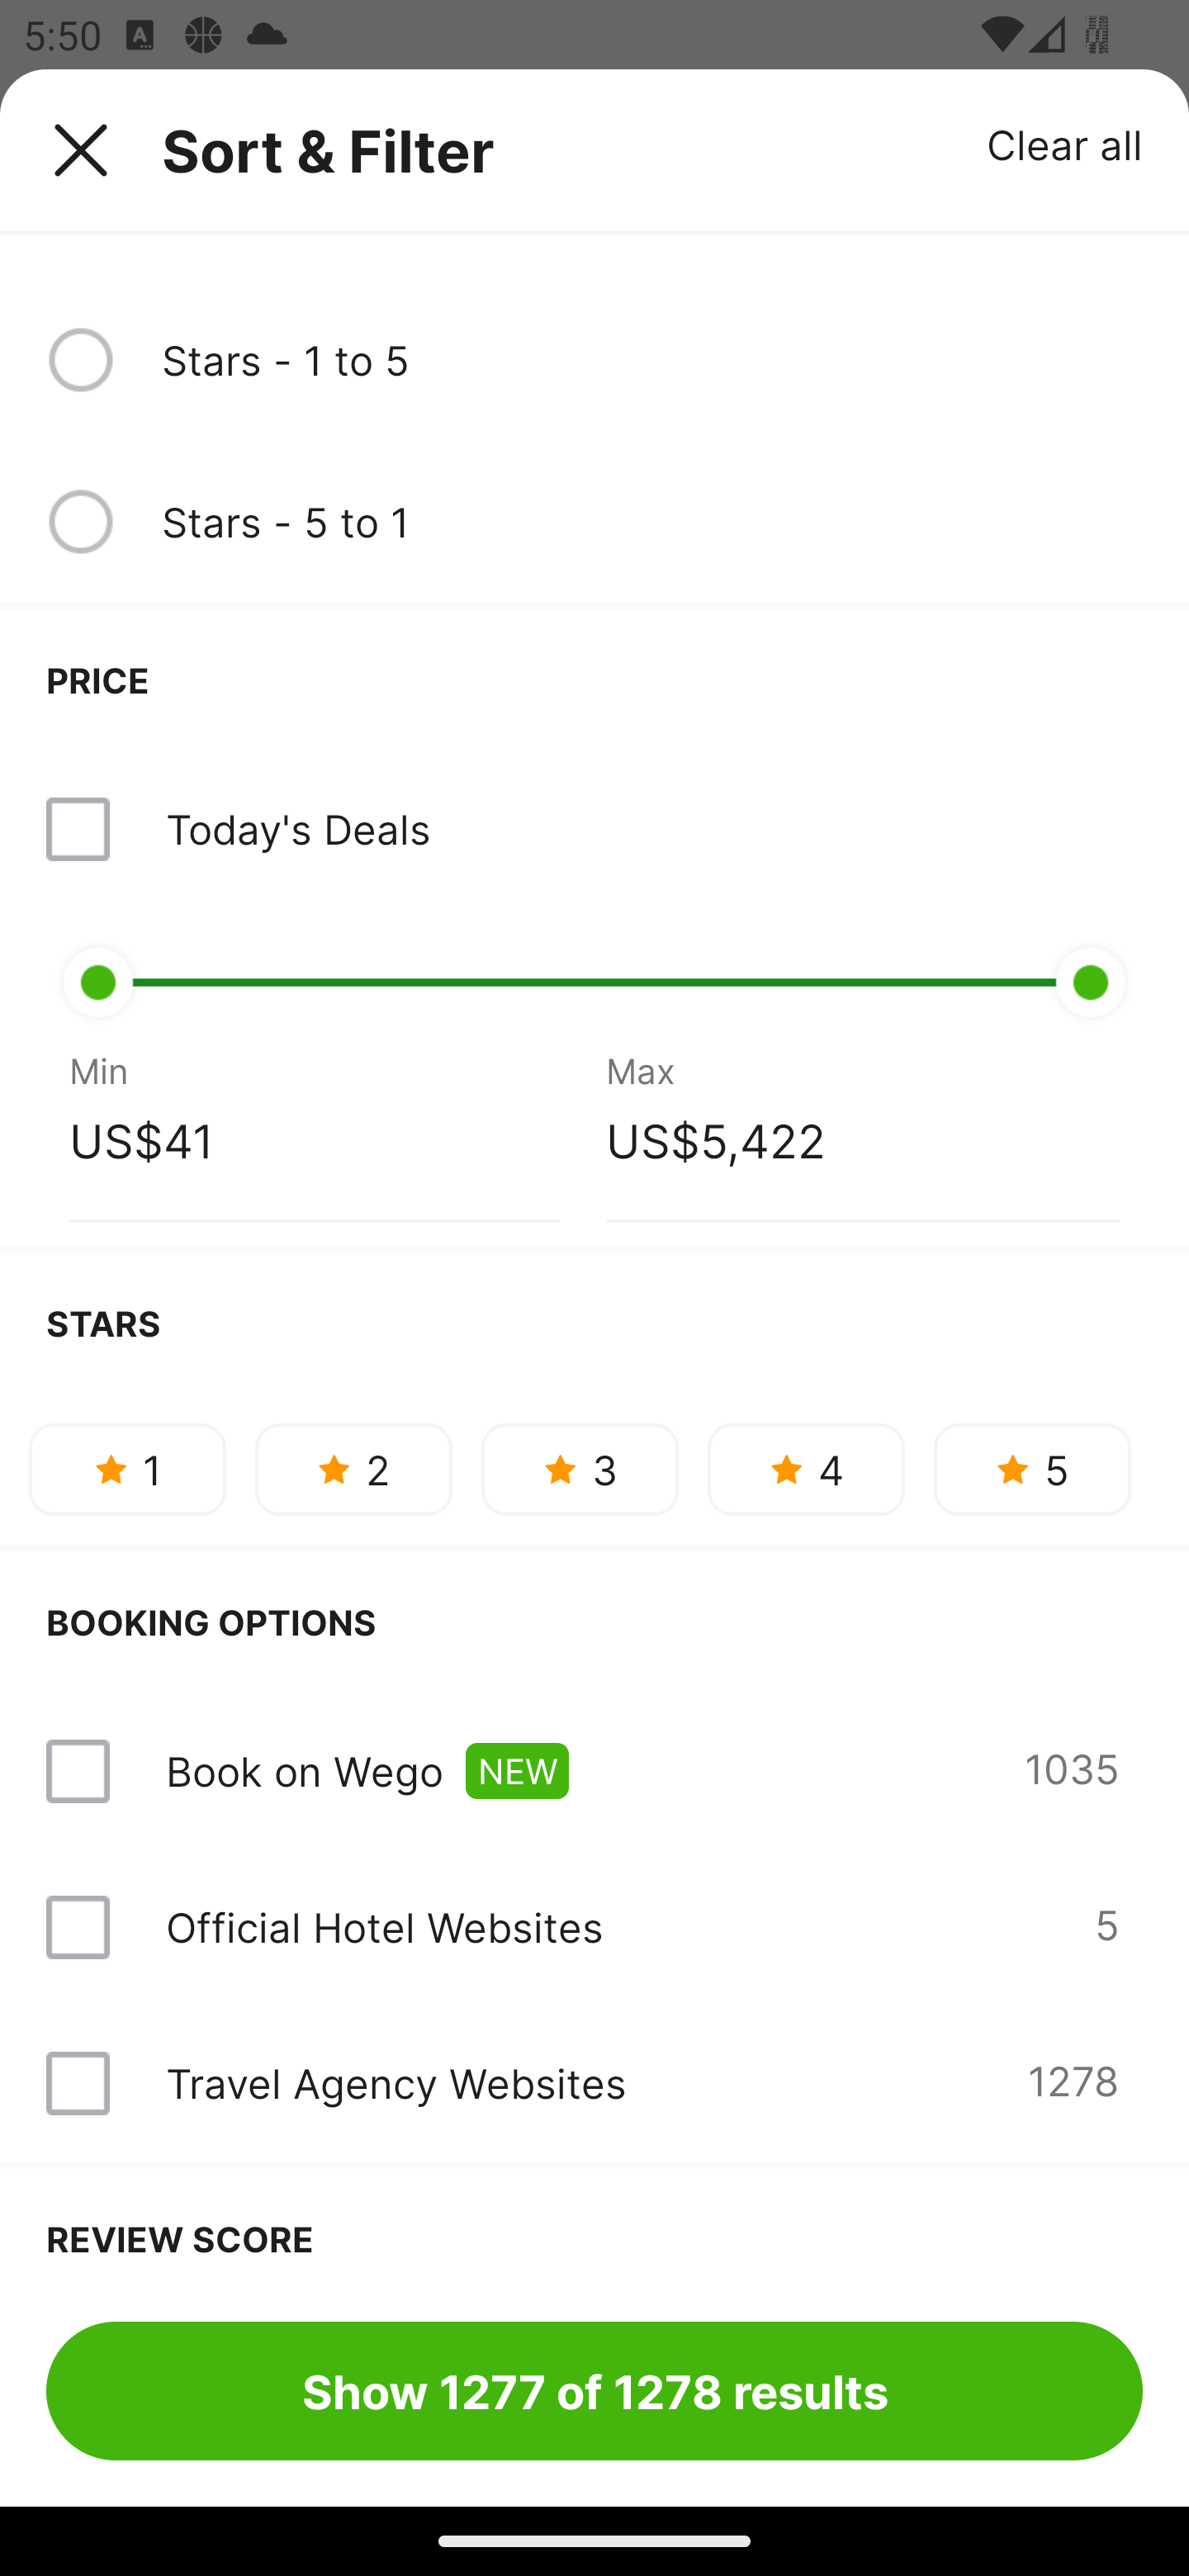 Image resolution: width=1189 pixels, height=2576 pixels. I want to click on Book on Wego, so click(304, 1770).